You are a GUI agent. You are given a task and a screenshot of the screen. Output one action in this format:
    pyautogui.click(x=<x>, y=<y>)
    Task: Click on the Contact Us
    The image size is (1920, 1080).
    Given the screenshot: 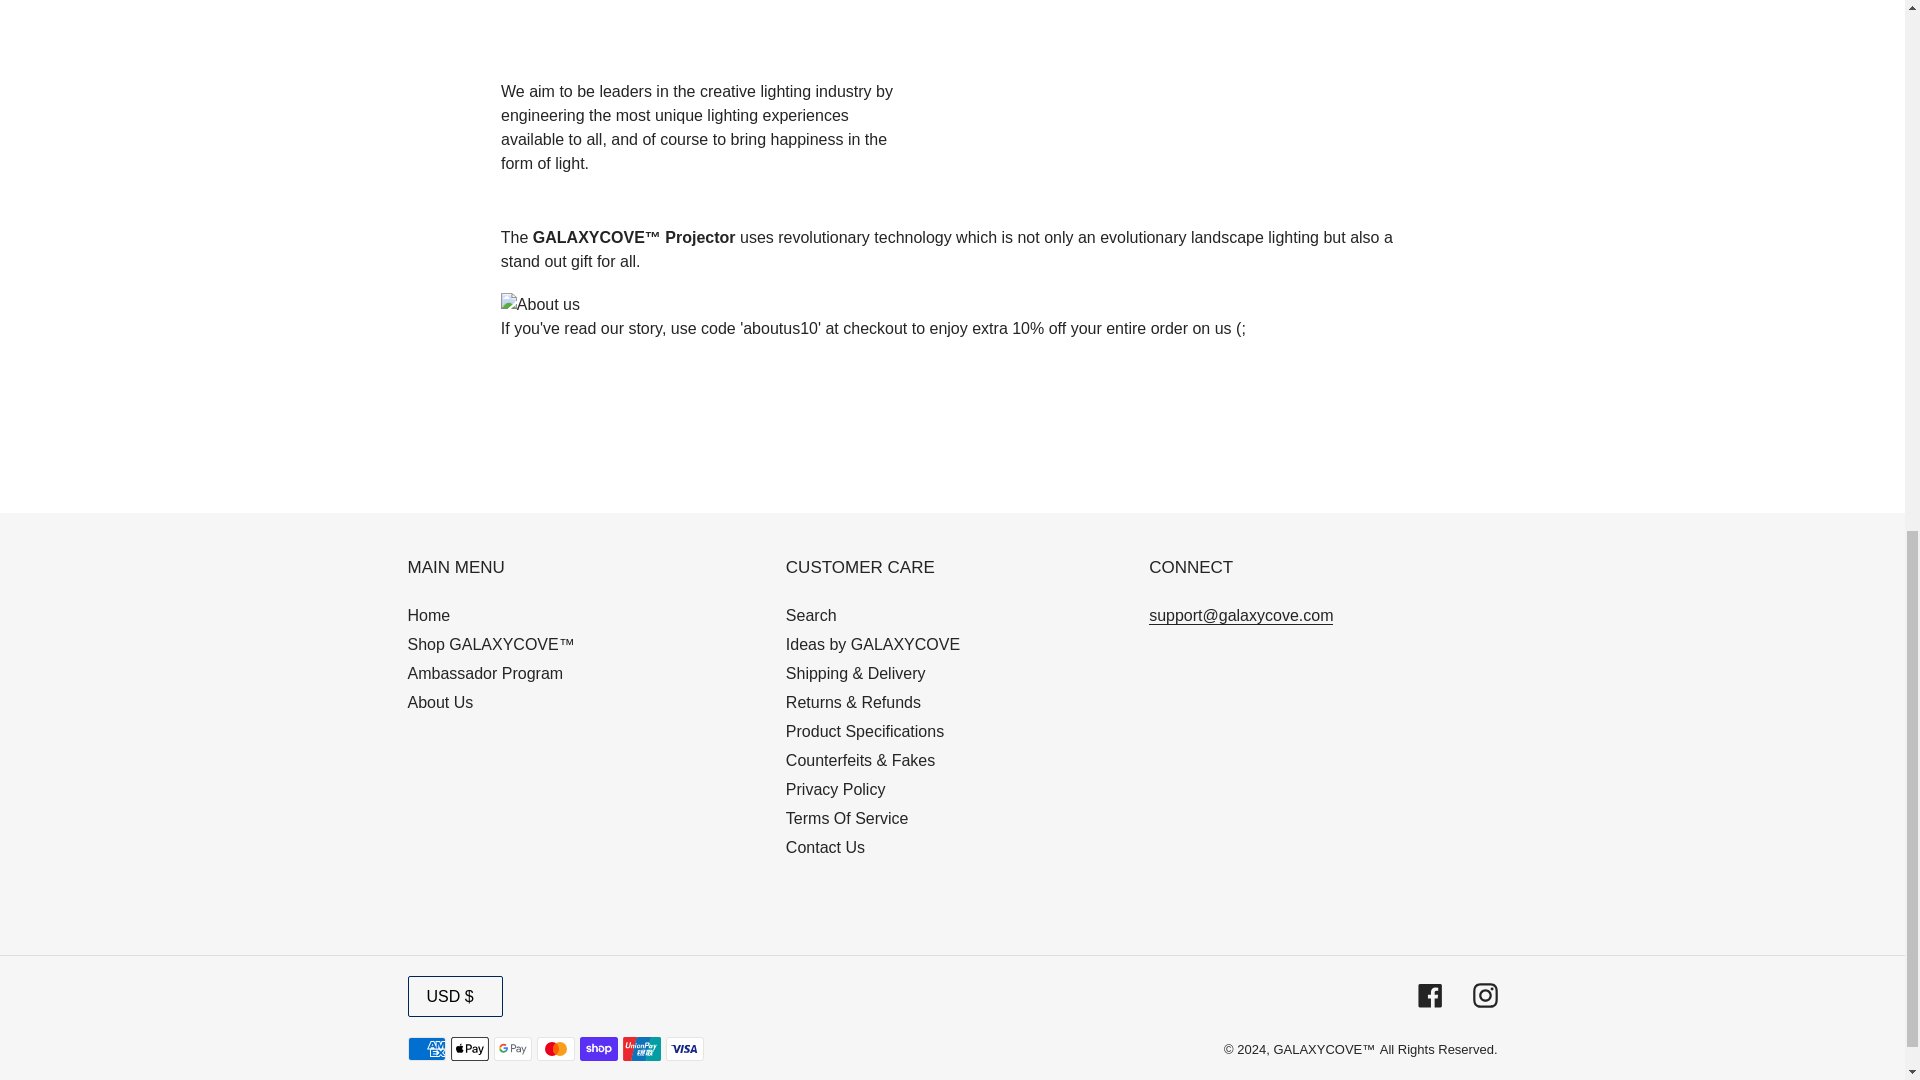 What is the action you would take?
    pyautogui.click(x=825, y=848)
    